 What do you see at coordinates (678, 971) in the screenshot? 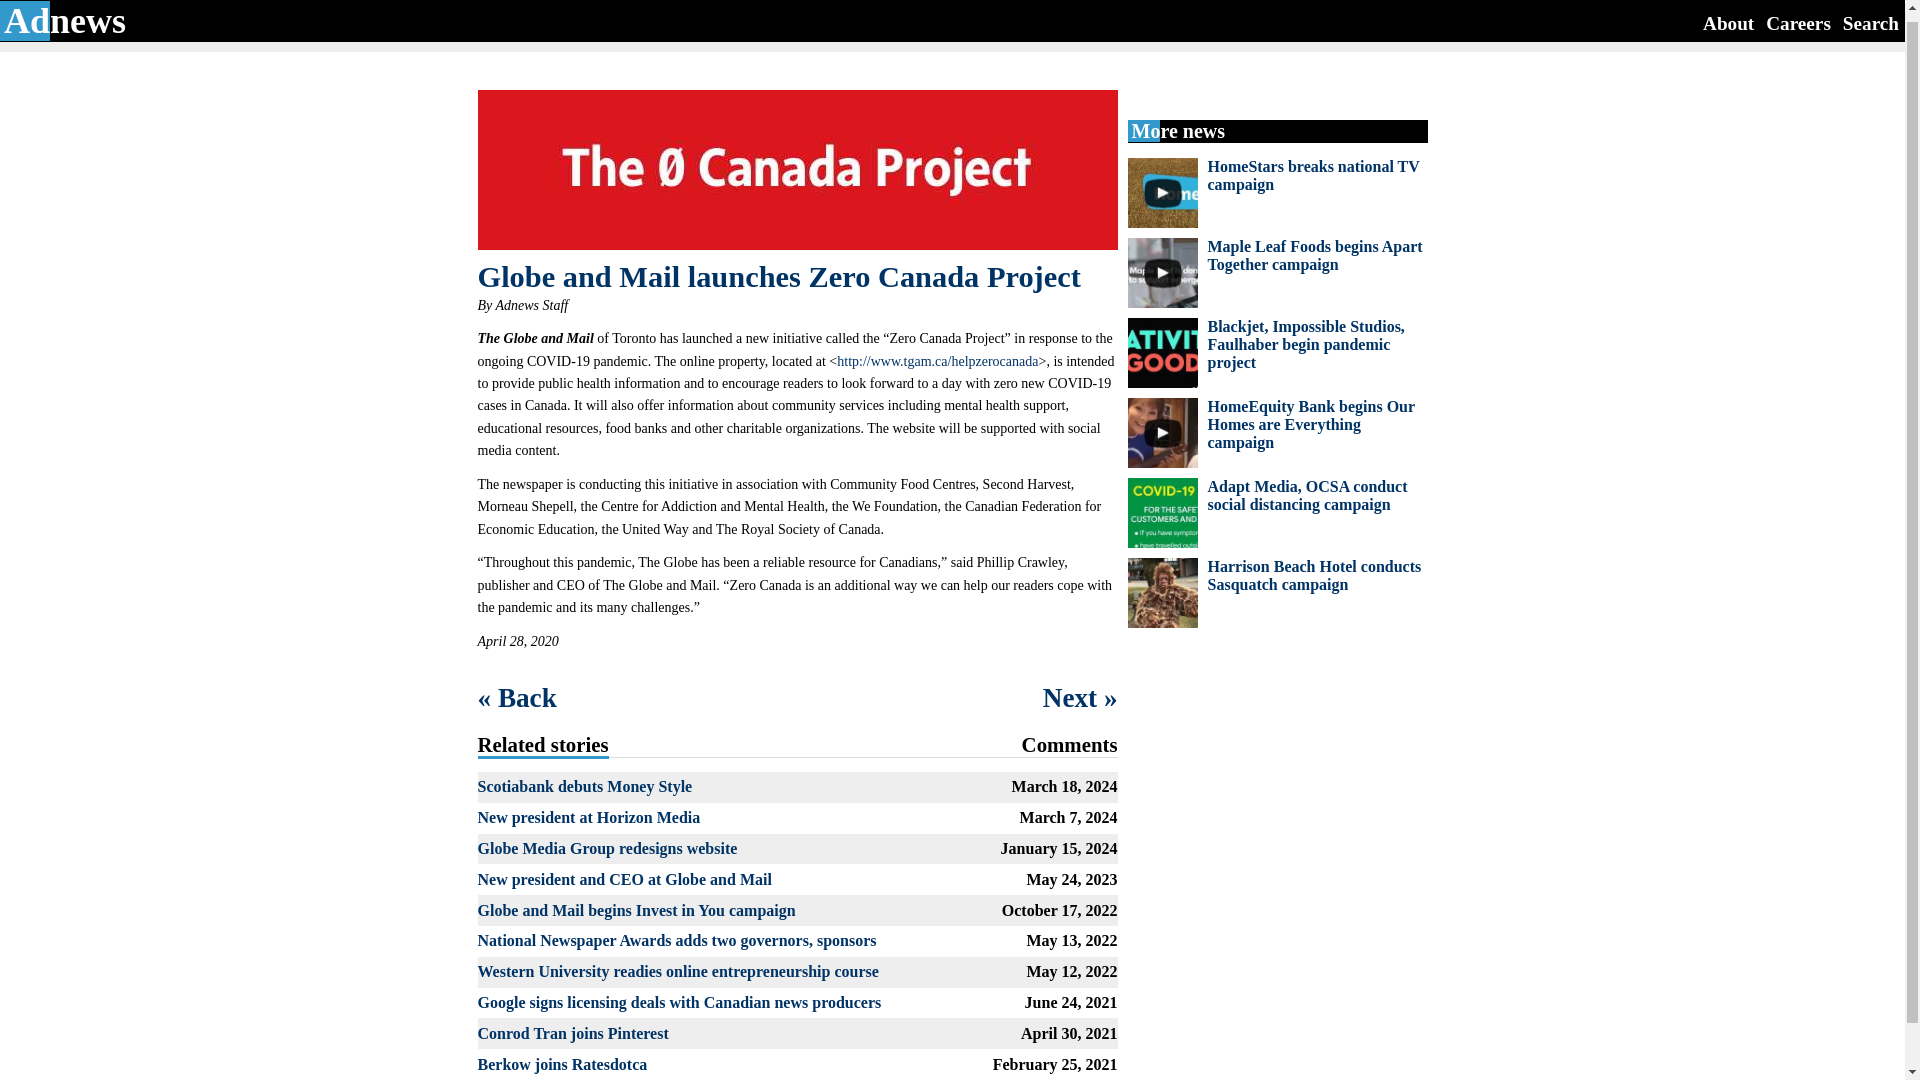
I see `Western University readies online entrepreneurship course` at bounding box center [678, 971].